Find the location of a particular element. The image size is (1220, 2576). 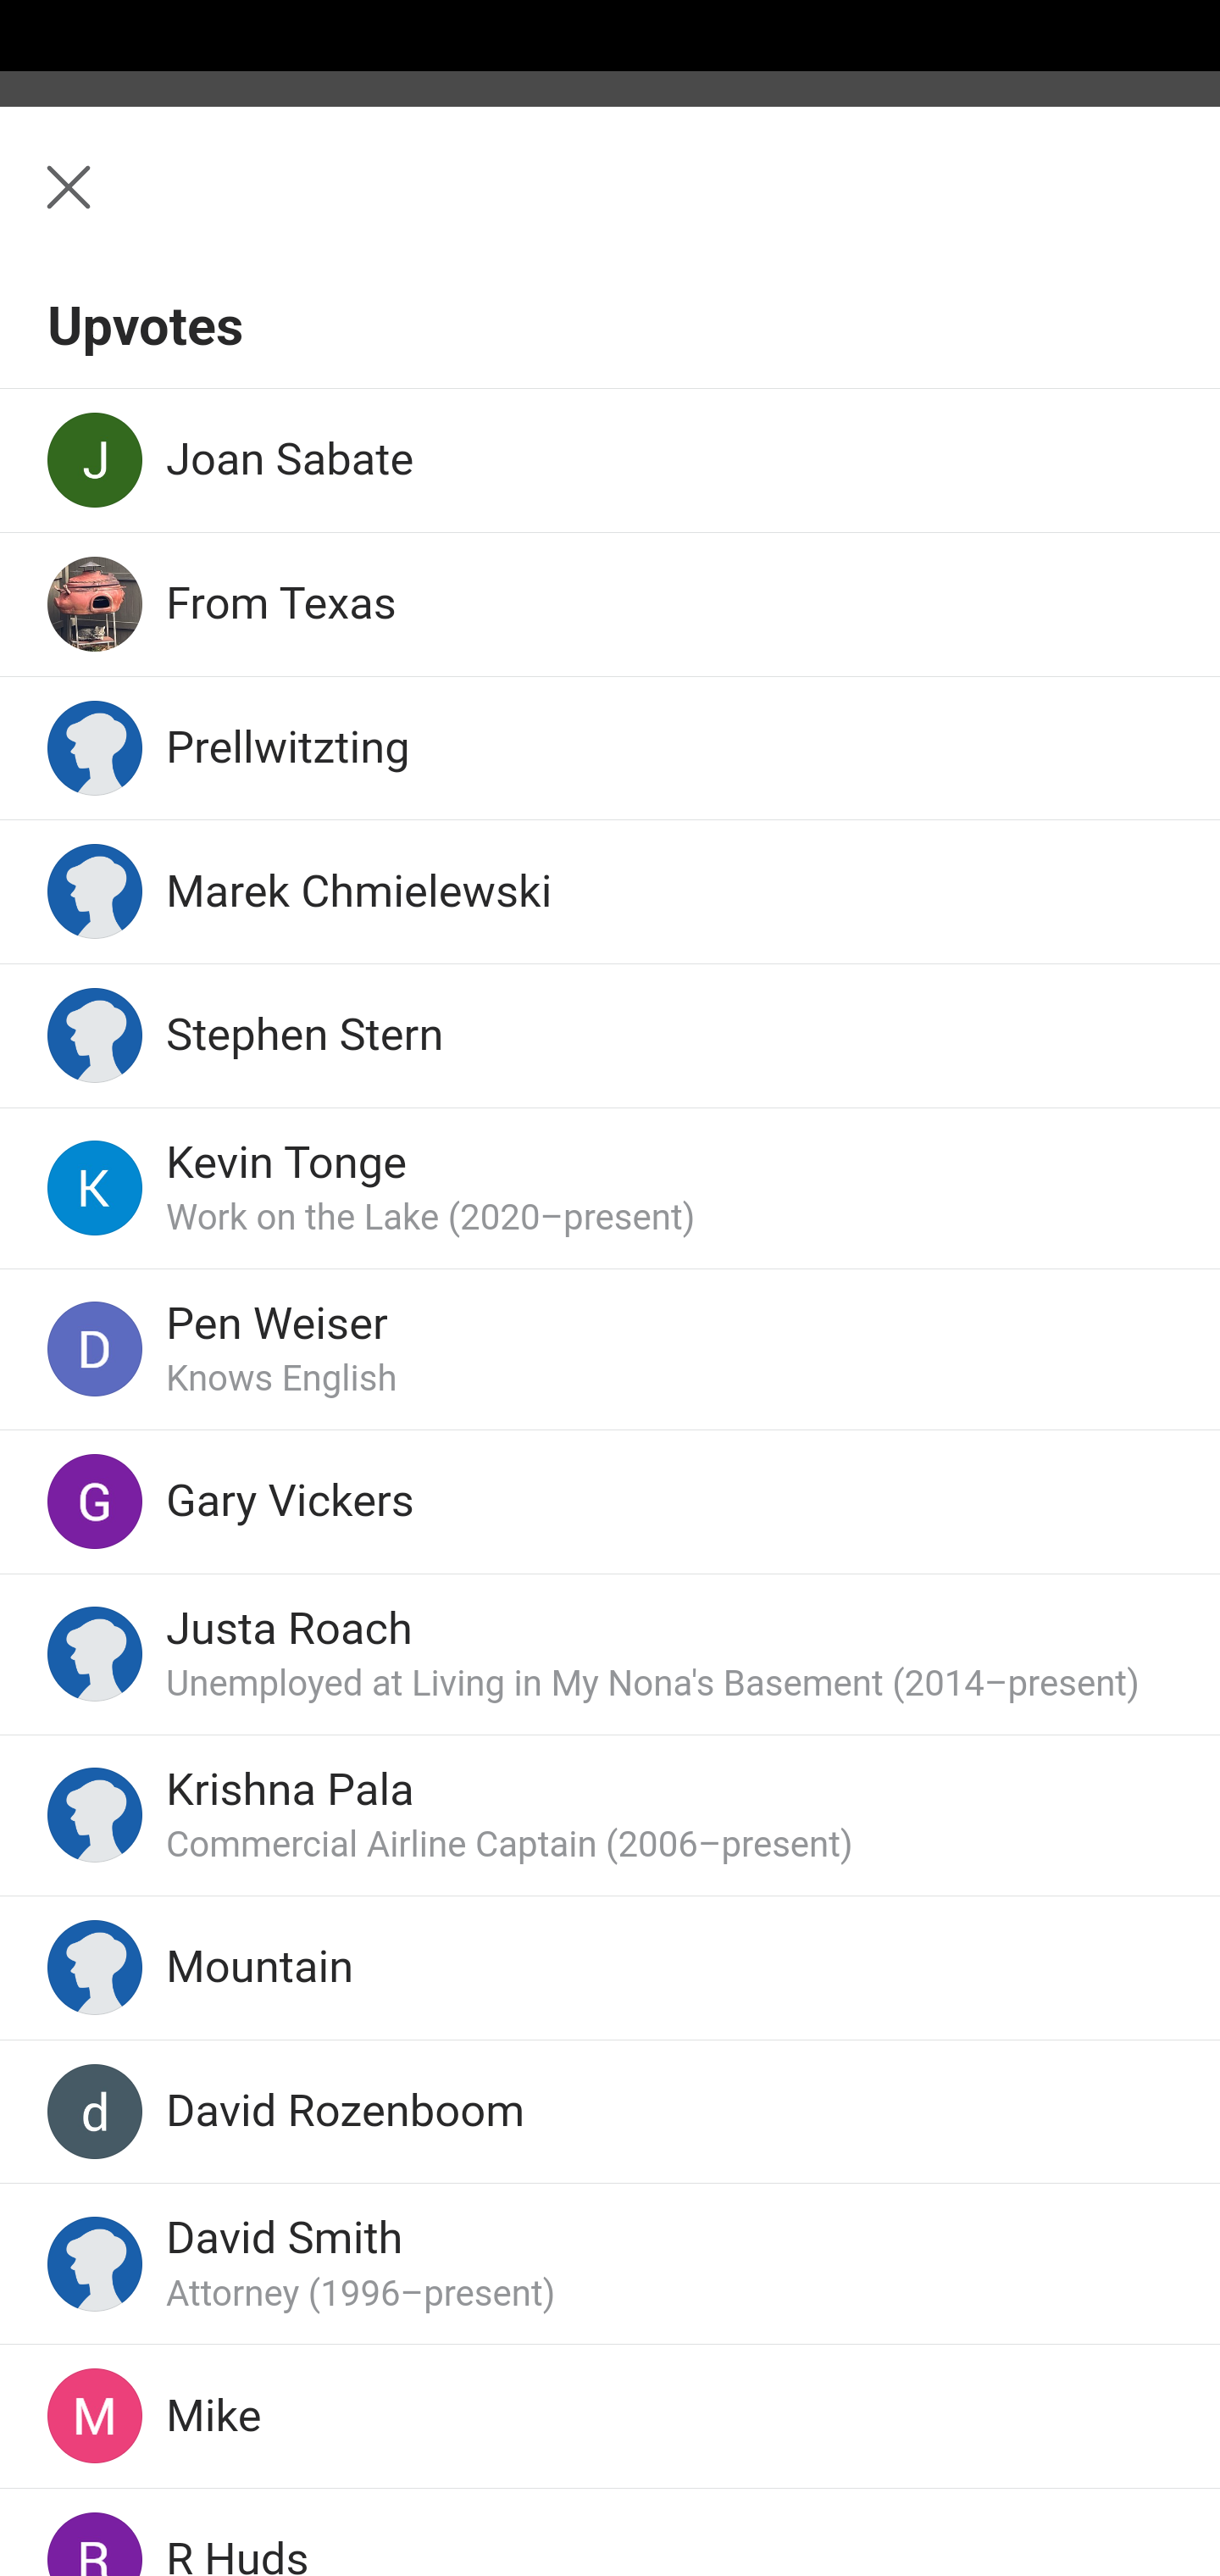

7 comments from Rizwana Nasir and more is located at coordinates (610, 2421).